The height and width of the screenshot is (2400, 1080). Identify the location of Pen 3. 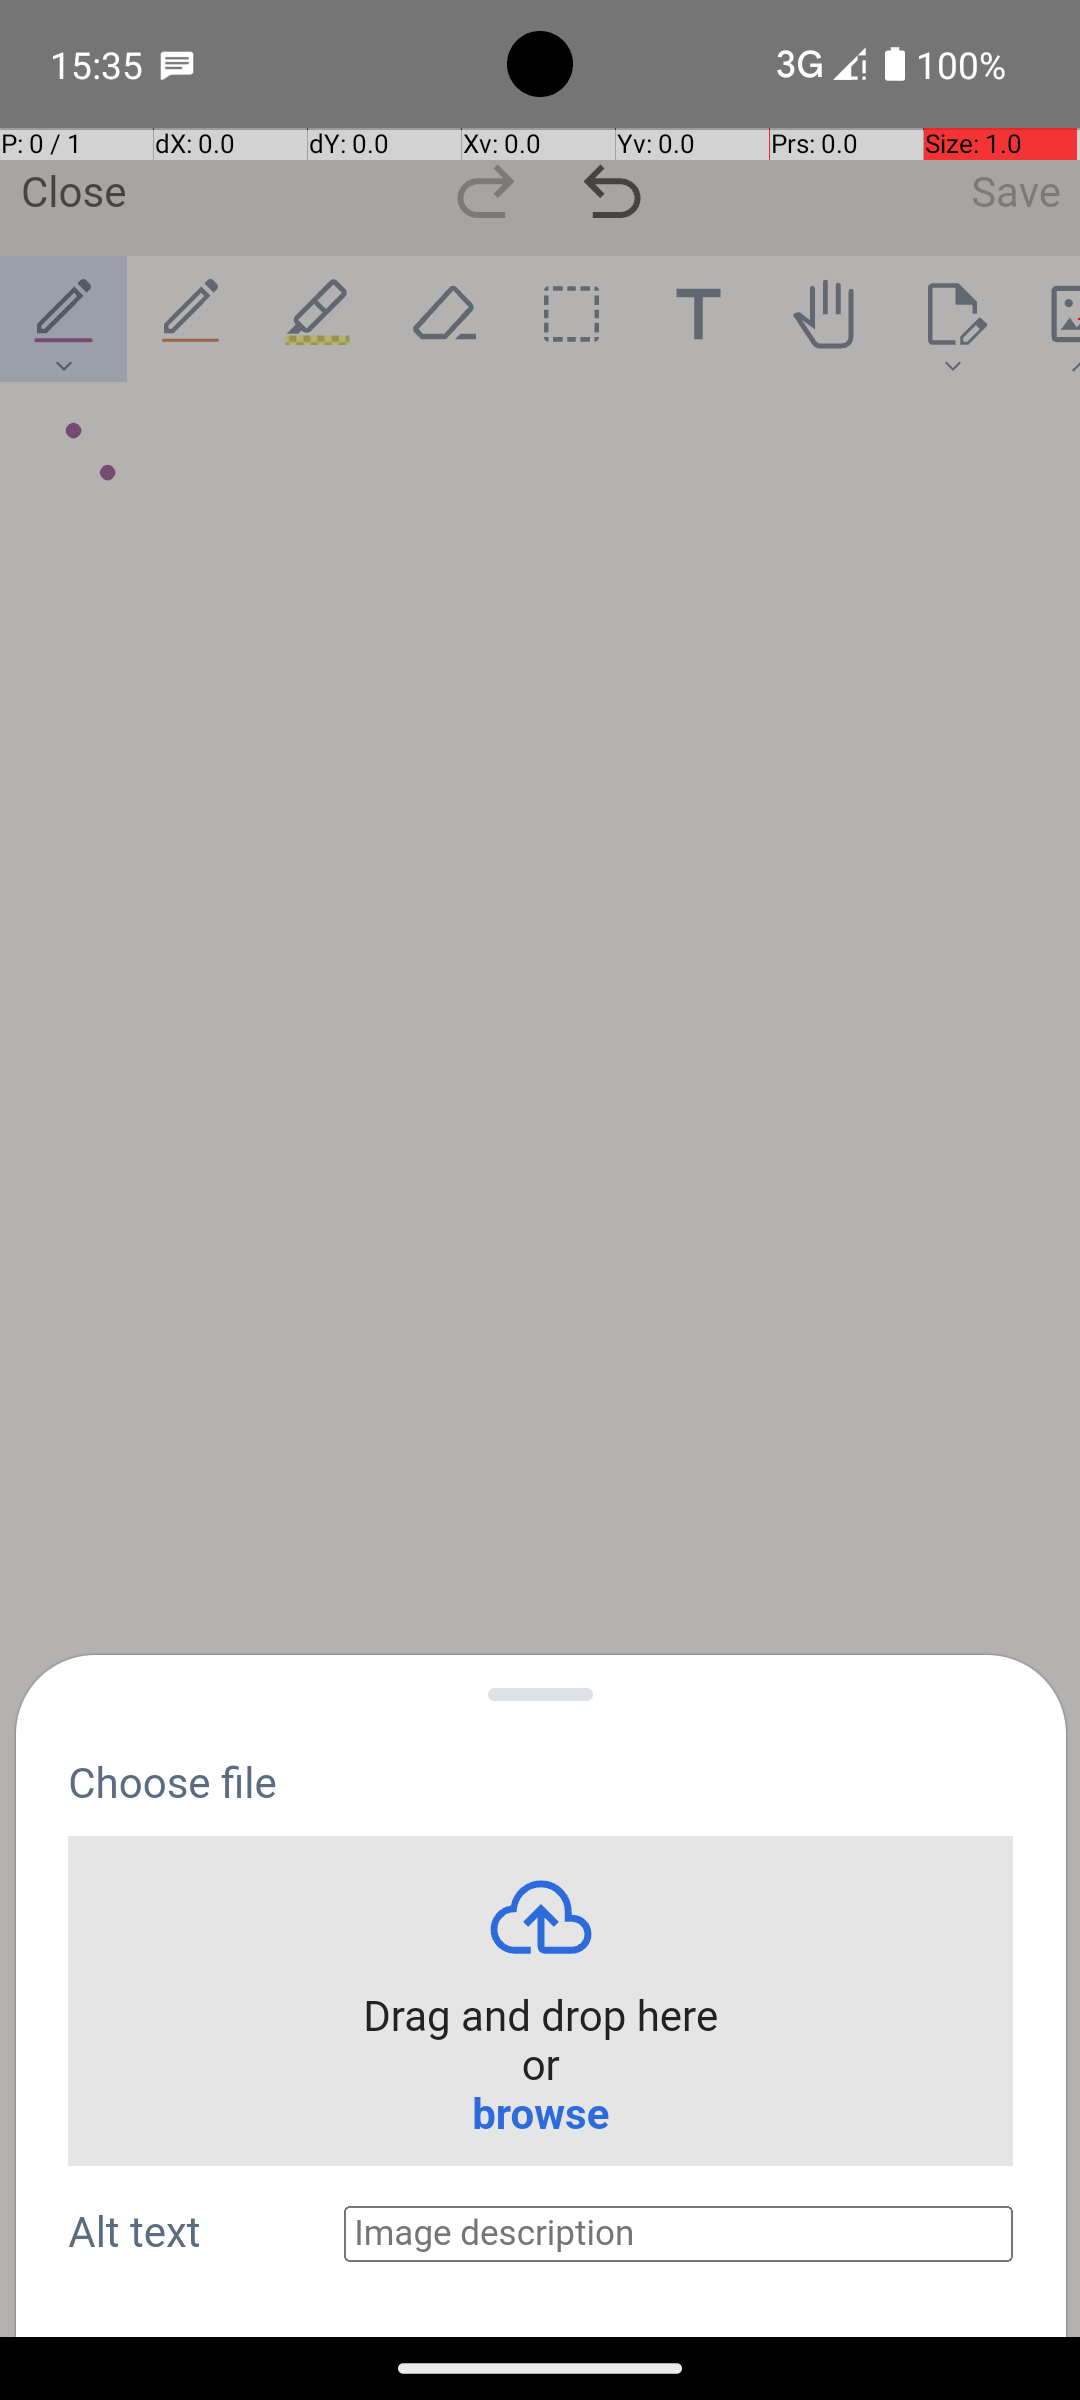
(318, 319).